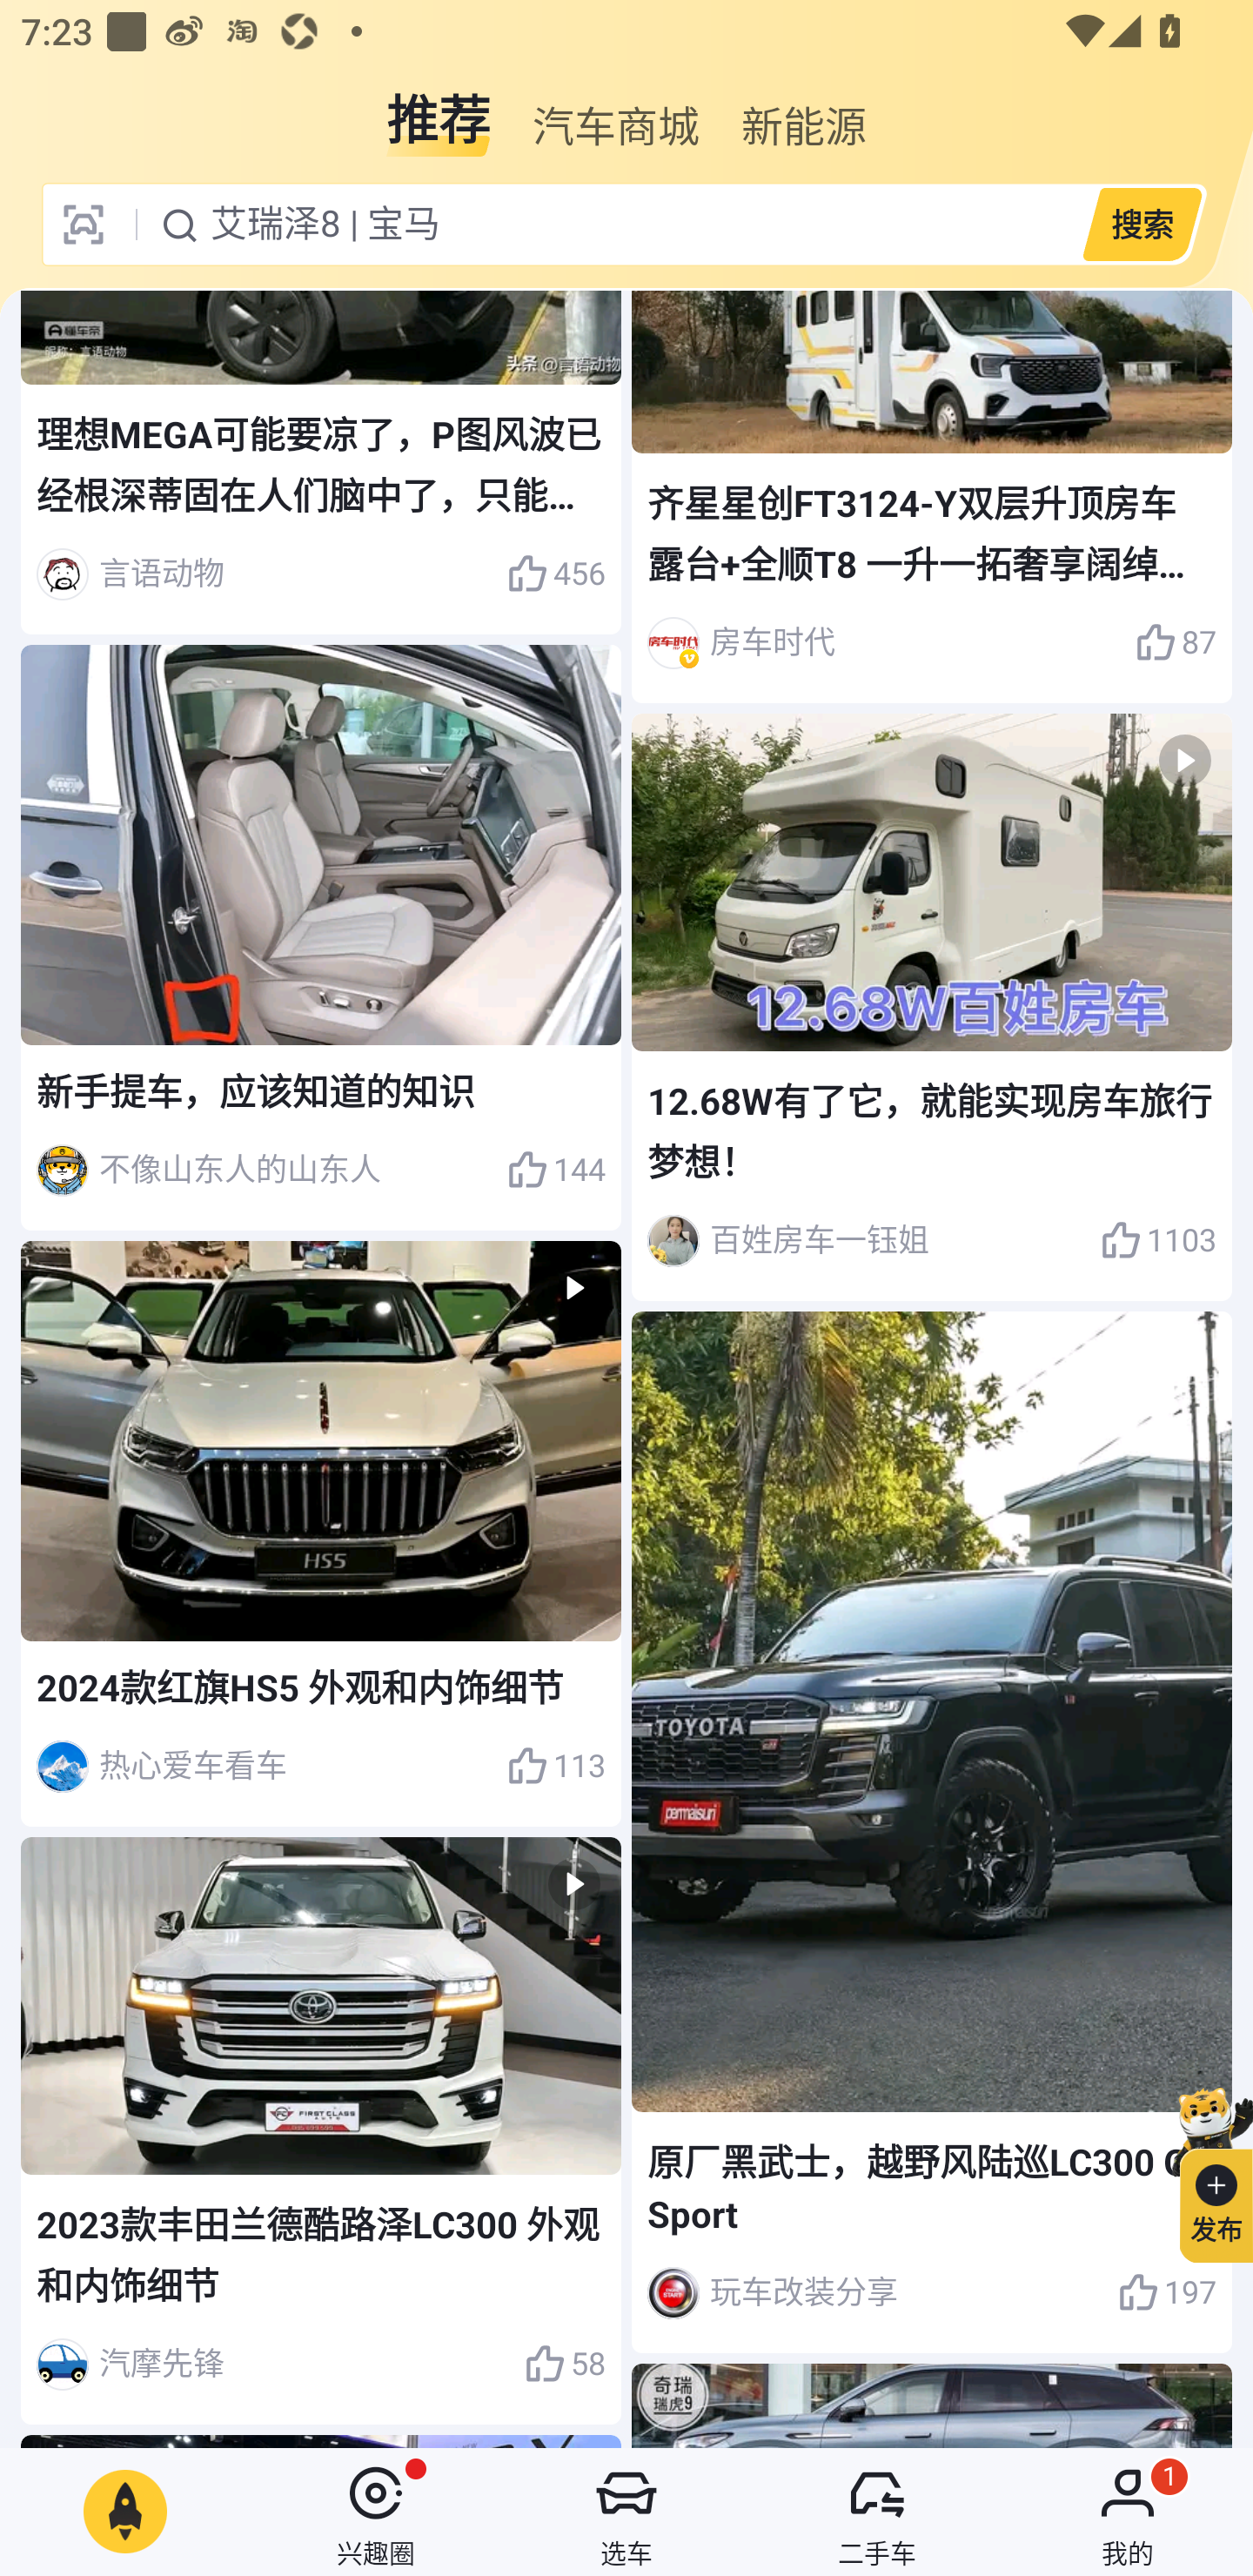 This screenshot has width=1253, height=2576. What do you see at coordinates (555, 1171) in the screenshot?
I see `144` at bounding box center [555, 1171].